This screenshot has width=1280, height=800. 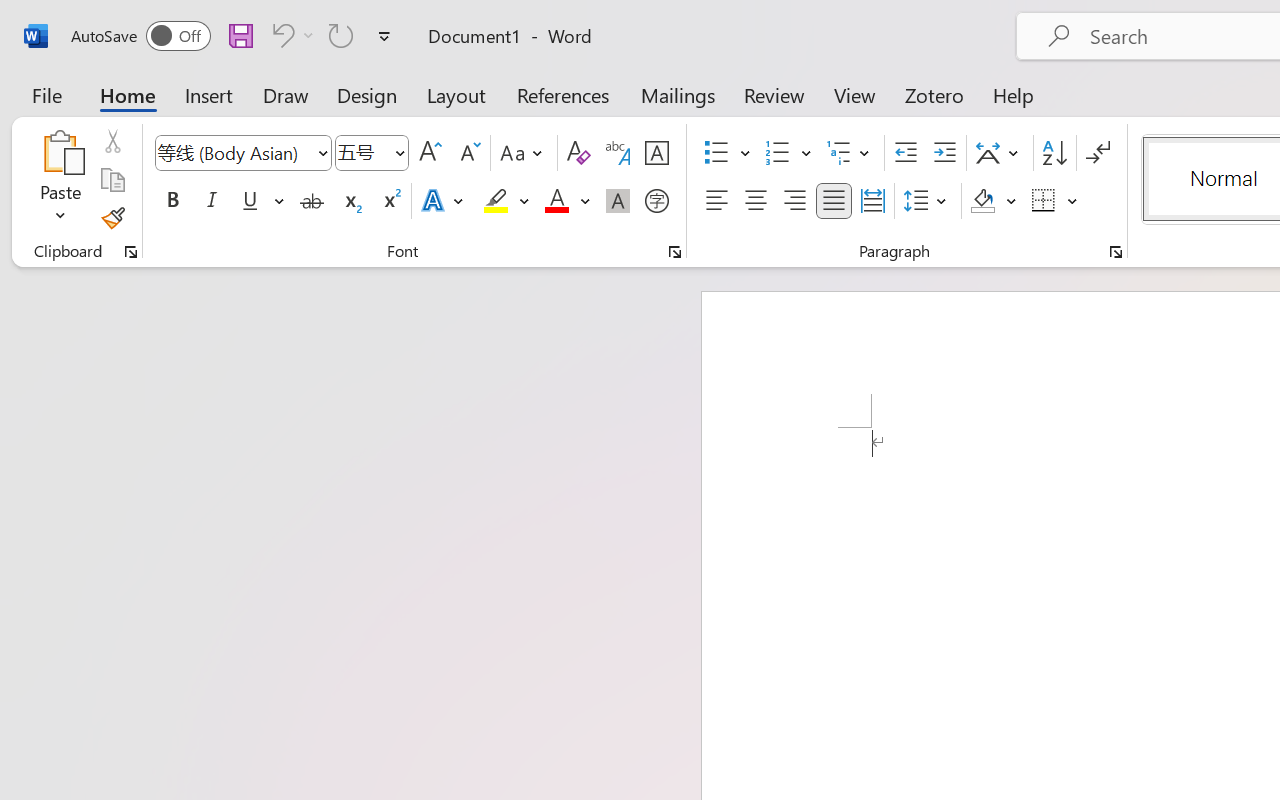 What do you see at coordinates (280, 35) in the screenshot?
I see `Can't Undo` at bounding box center [280, 35].